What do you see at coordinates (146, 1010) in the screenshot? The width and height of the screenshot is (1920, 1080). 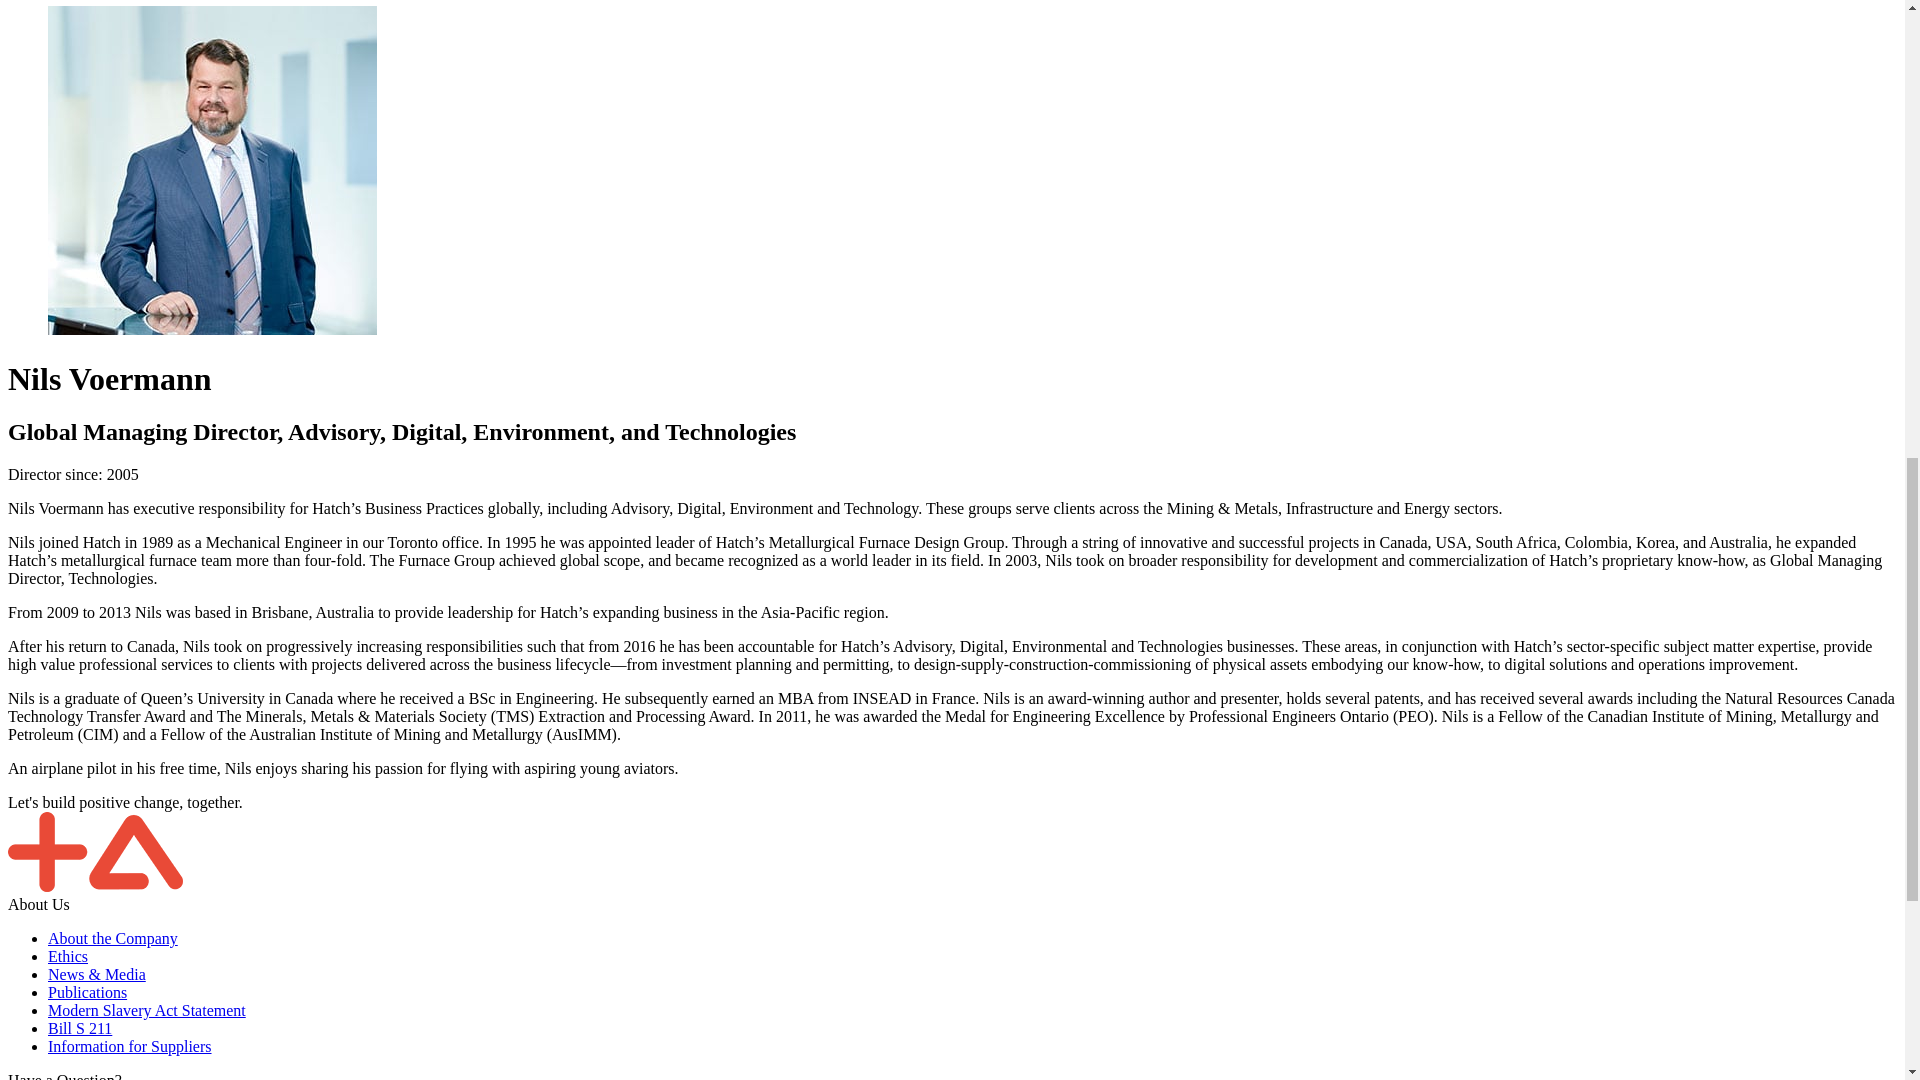 I see `Modern Slavery Act Statement` at bounding box center [146, 1010].